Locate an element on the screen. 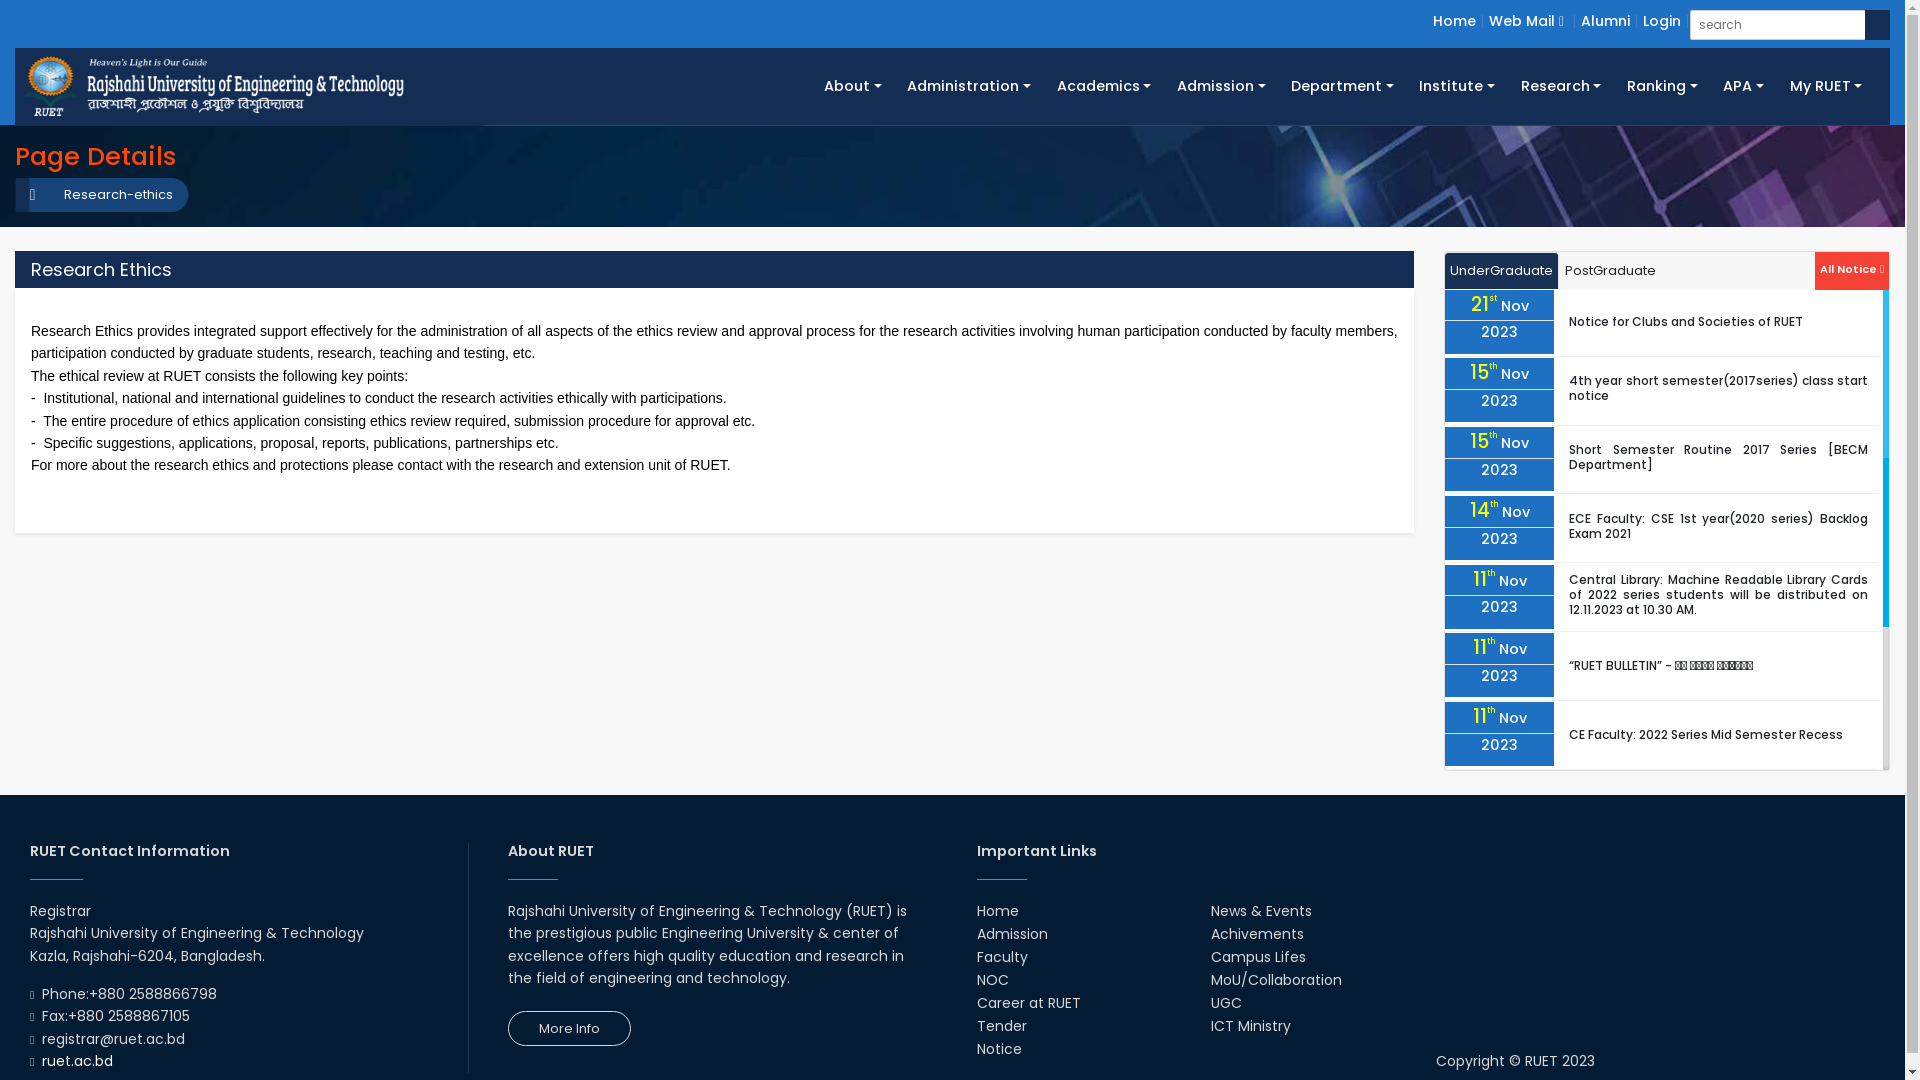  ruet.ac.bd is located at coordinates (78, 1061).